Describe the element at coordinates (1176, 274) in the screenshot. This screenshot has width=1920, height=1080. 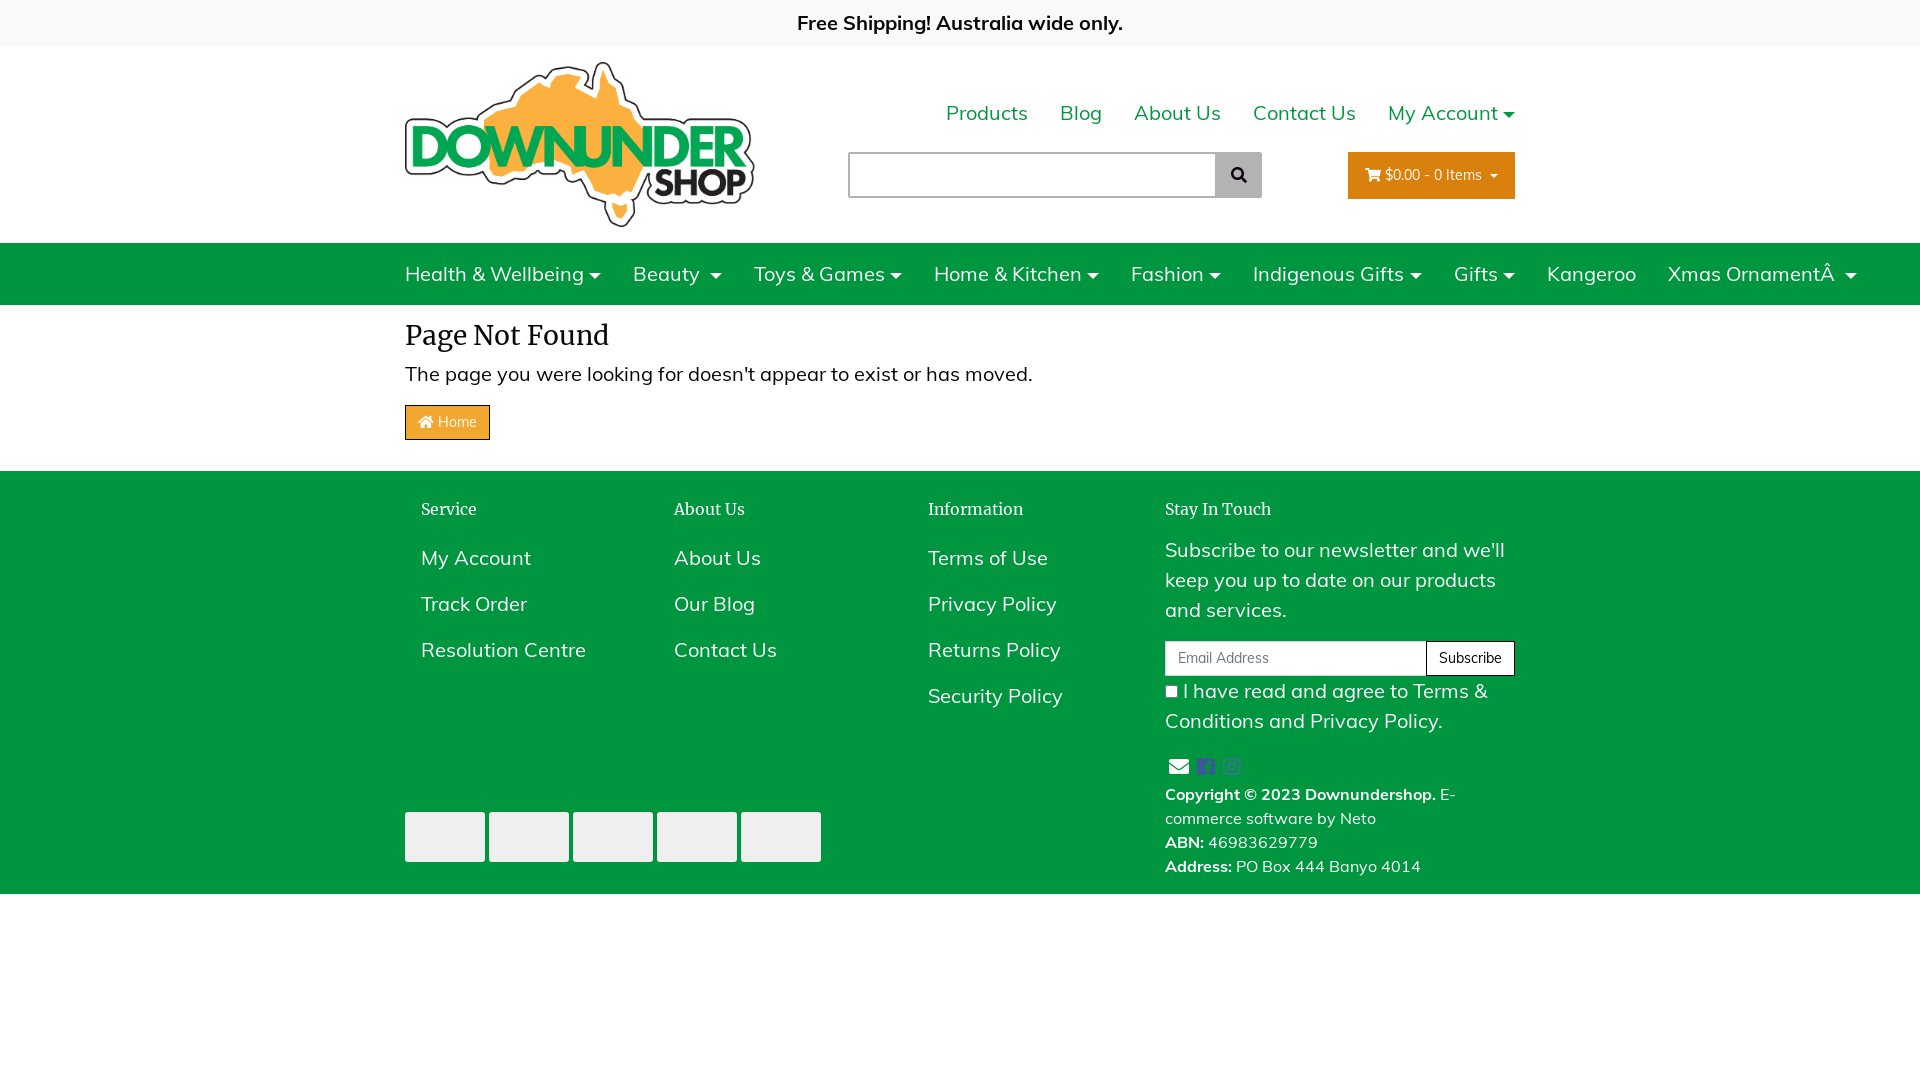
I see `Fashion` at that location.